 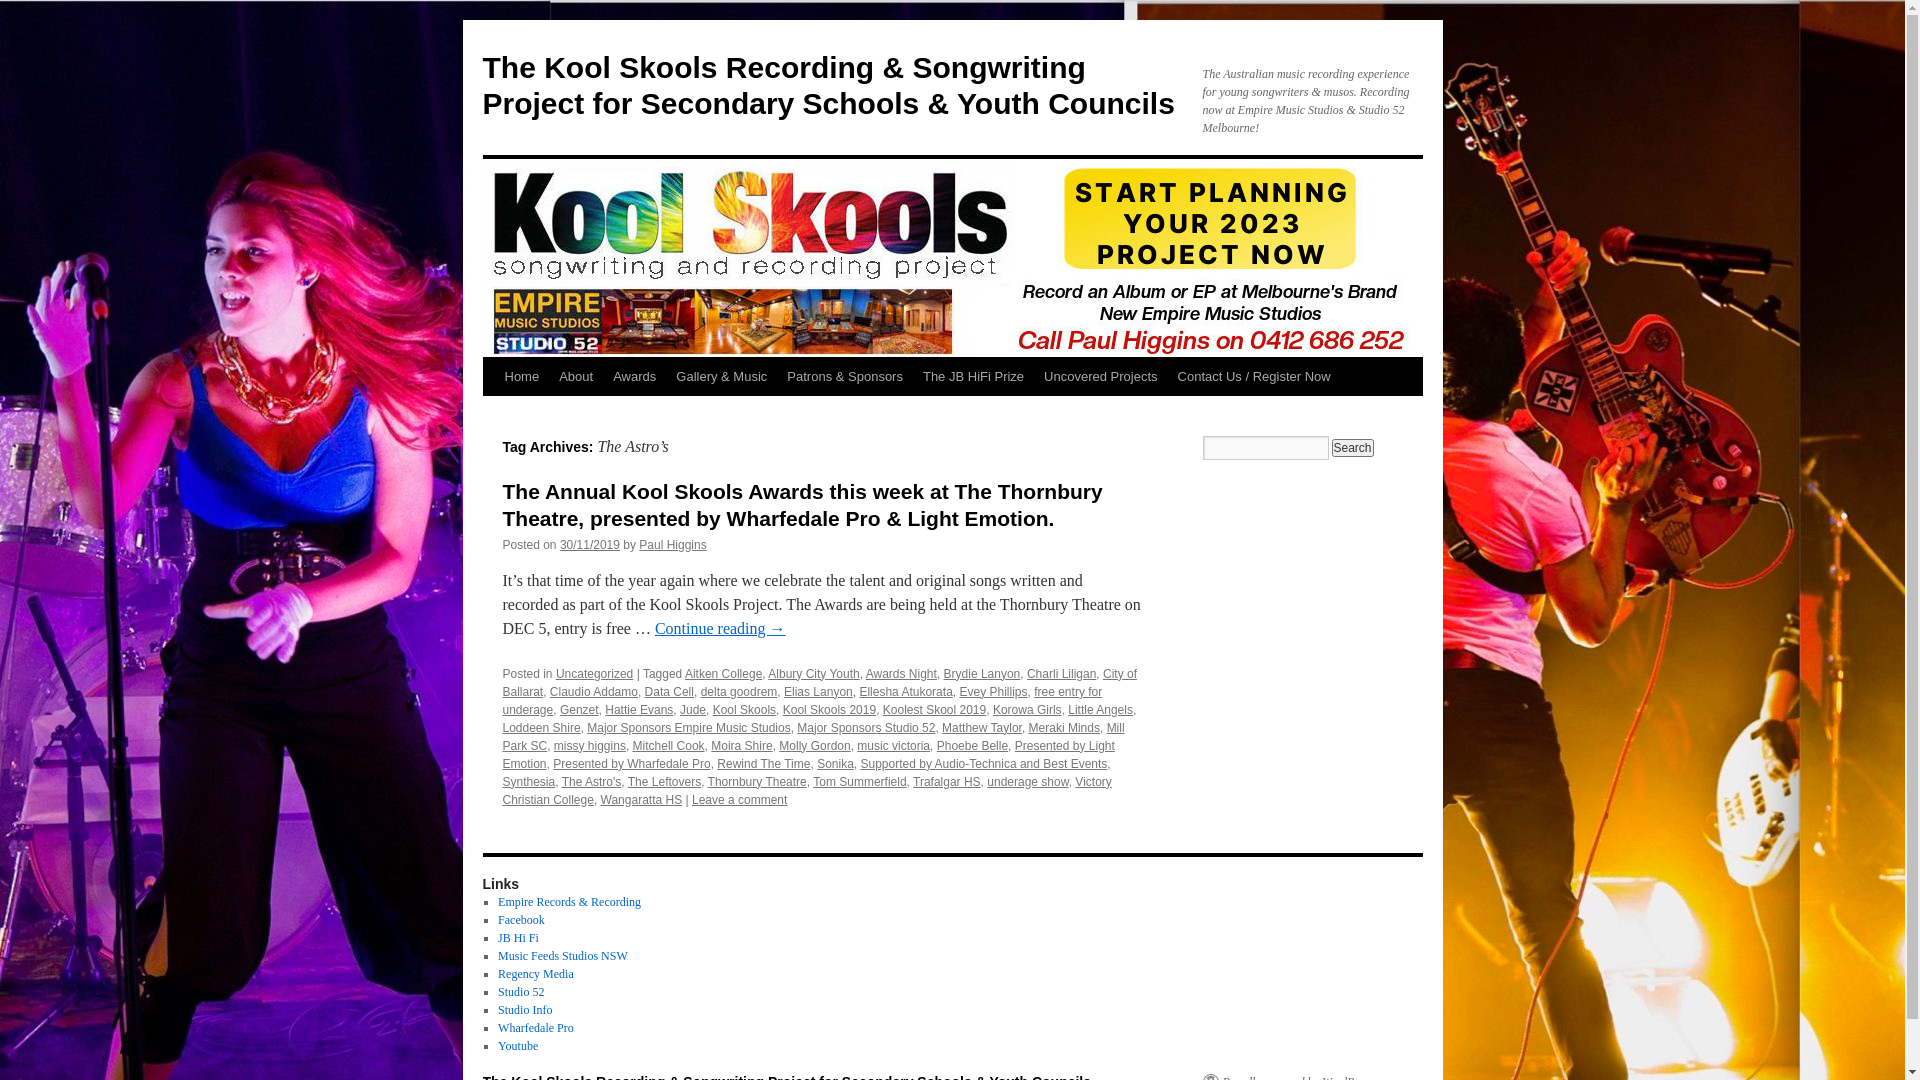 I want to click on Wangaratta HS, so click(x=642, y=800).